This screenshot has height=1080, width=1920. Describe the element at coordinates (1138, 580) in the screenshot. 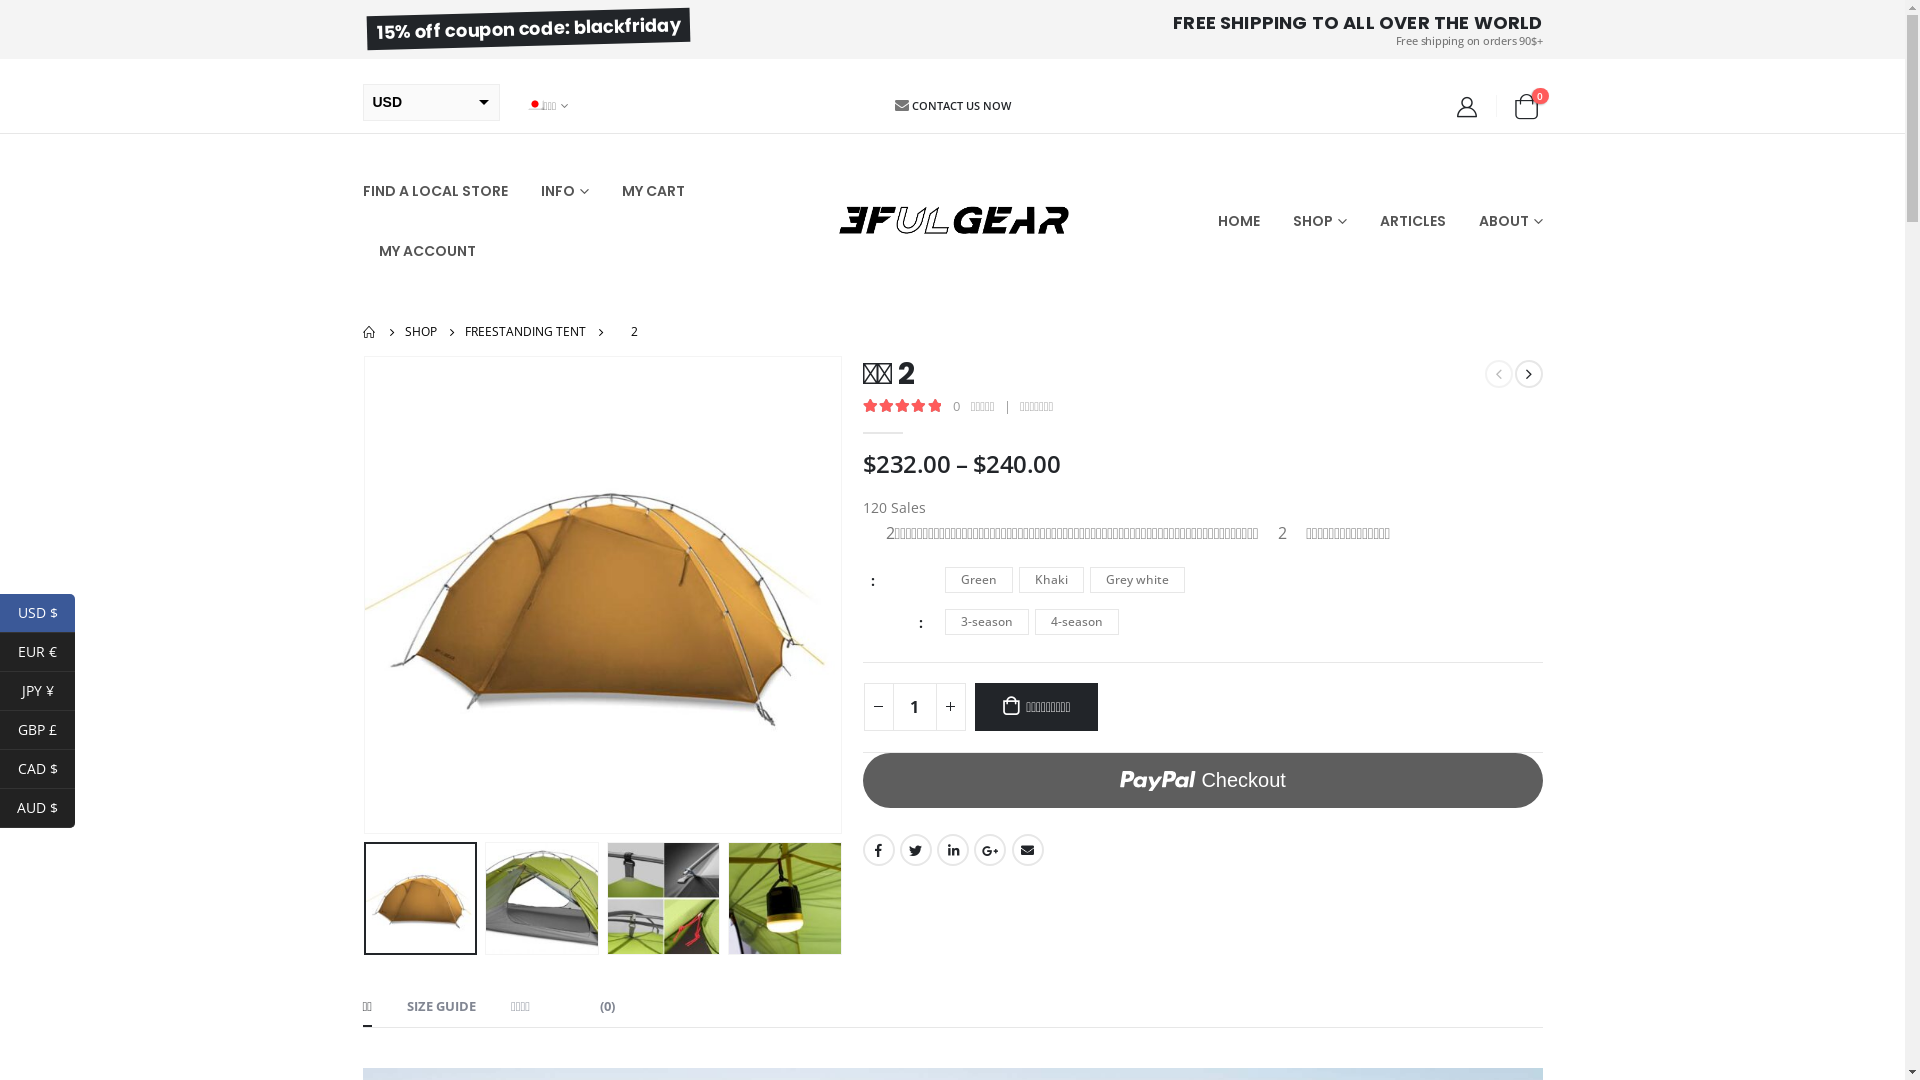

I see `Grey white` at that location.